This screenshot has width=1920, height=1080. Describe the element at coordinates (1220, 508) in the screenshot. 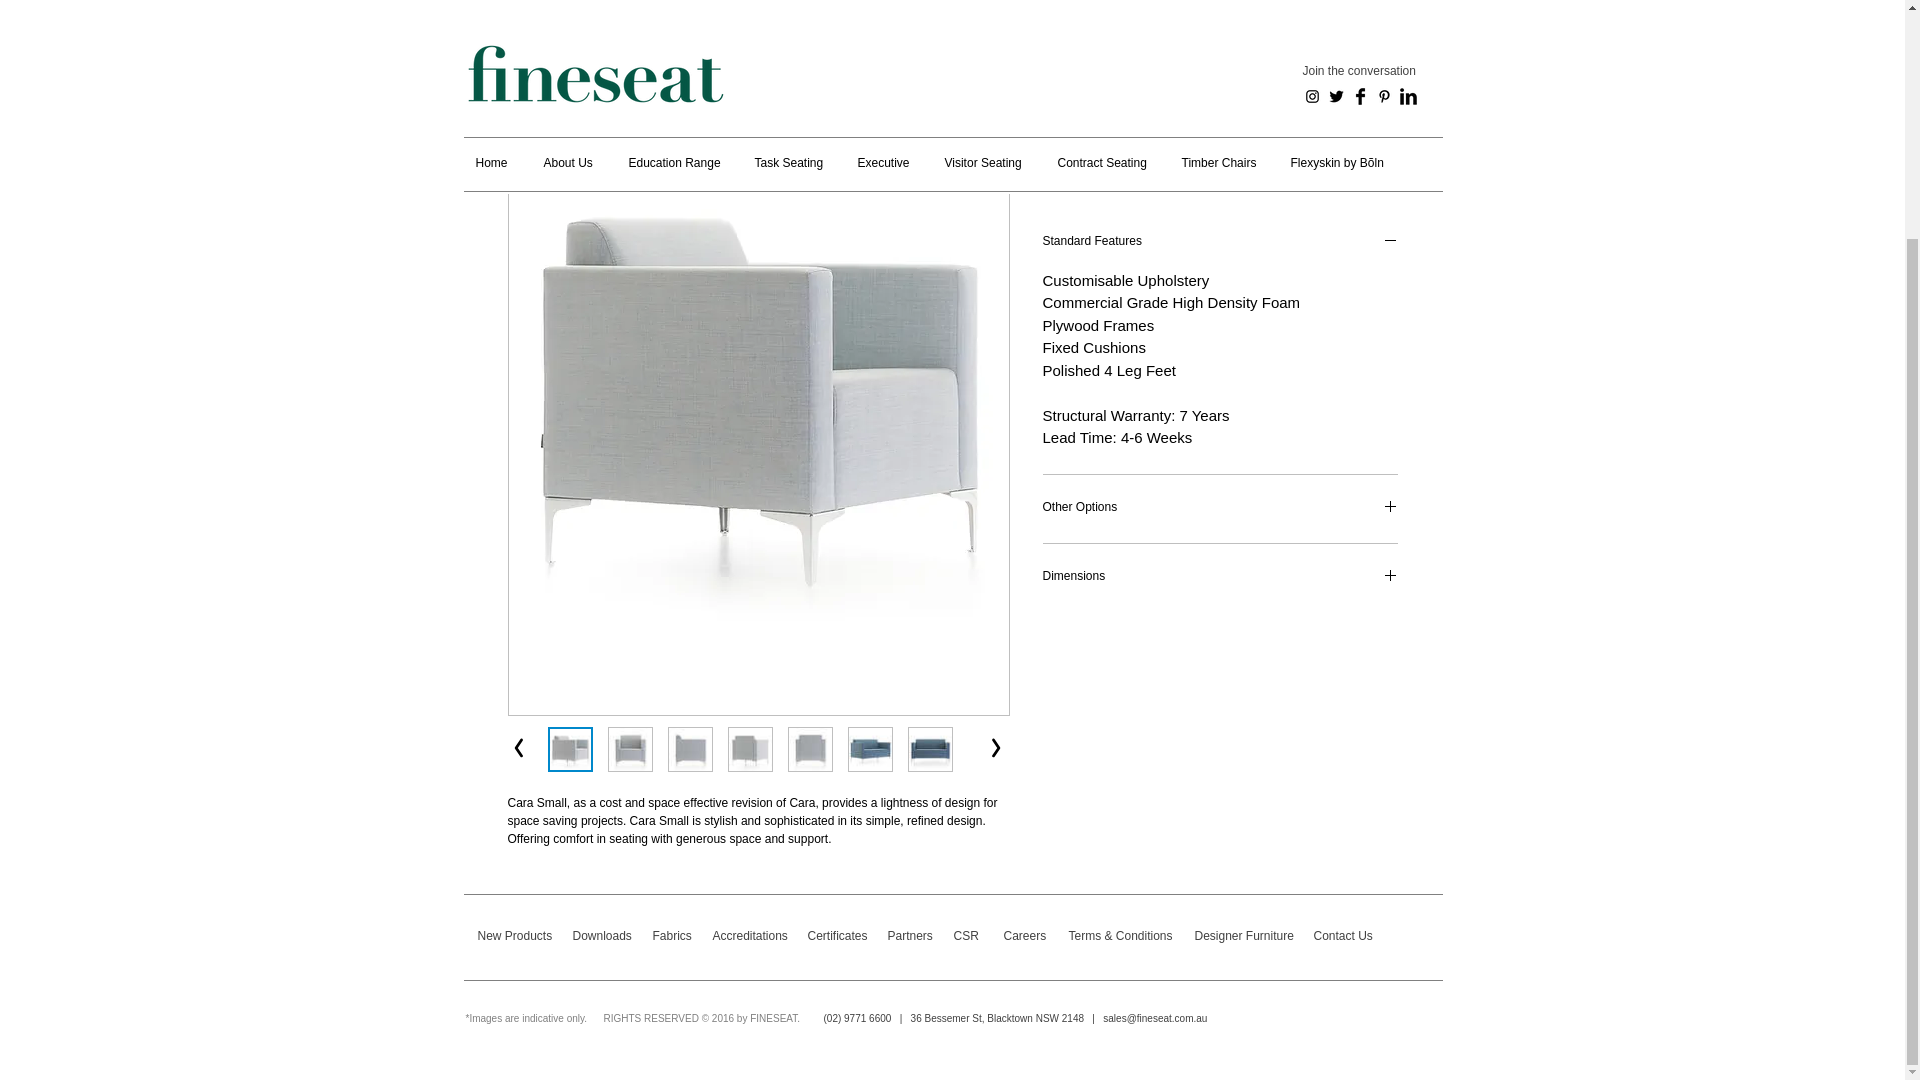

I see `Other Options` at that location.